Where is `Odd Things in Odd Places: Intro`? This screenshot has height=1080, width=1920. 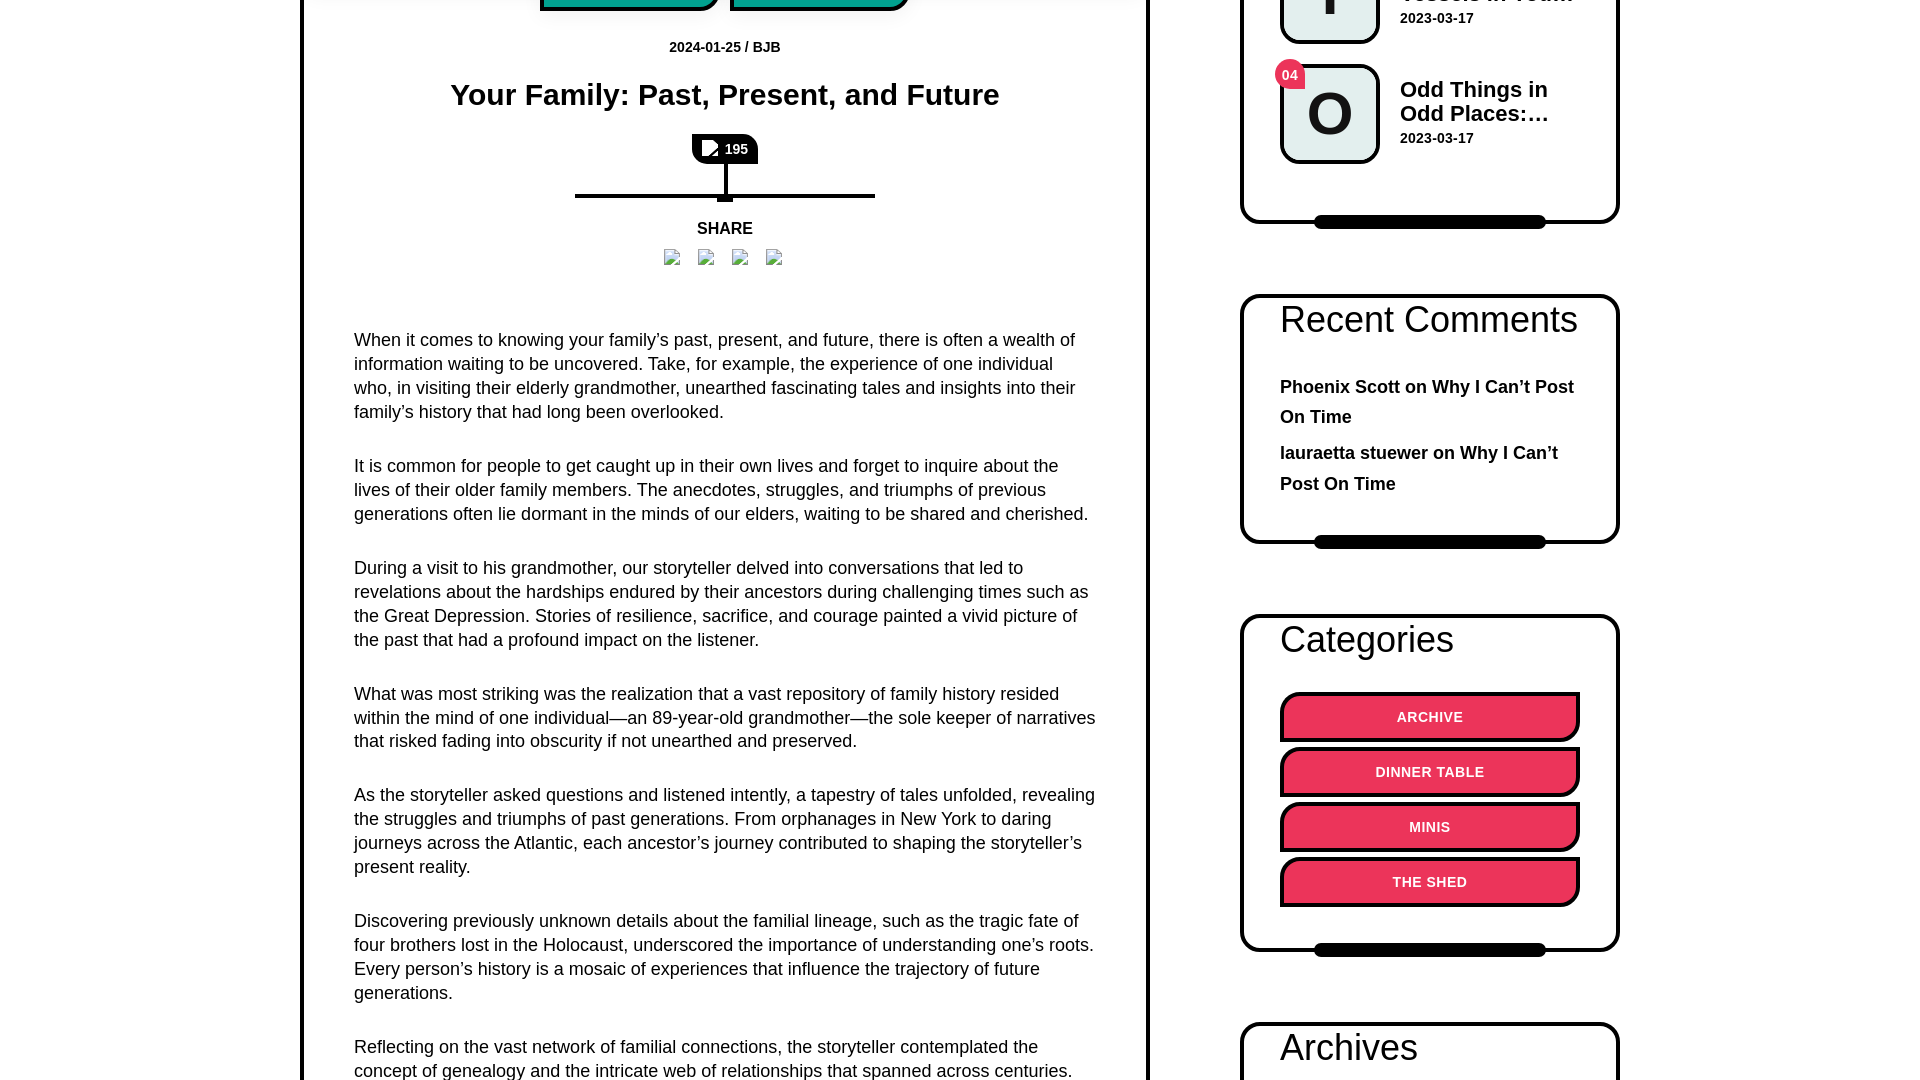 Odd Things in Odd Places: Intro is located at coordinates (1430, 114).